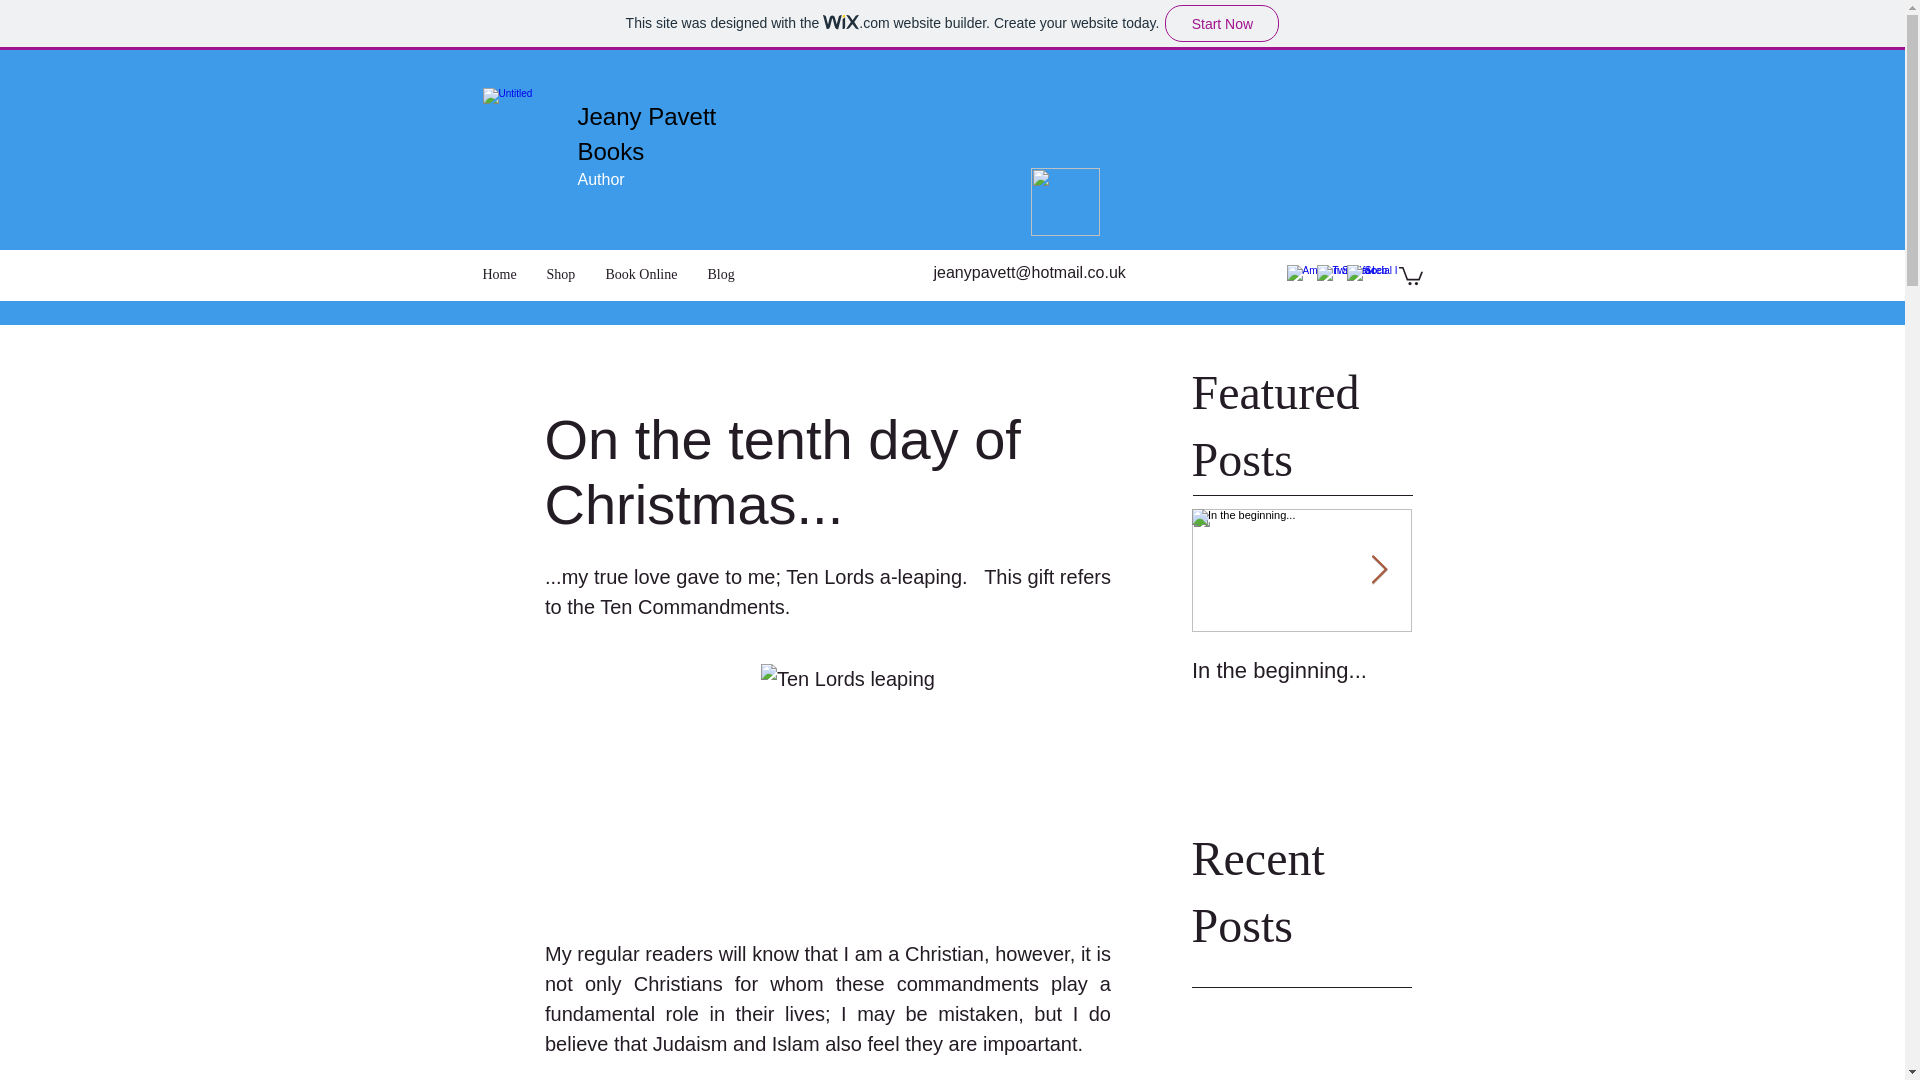 The image size is (1920, 1080). What do you see at coordinates (561, 275) in the screenshot?
I see `Shop` at bounding box center [561, 275].